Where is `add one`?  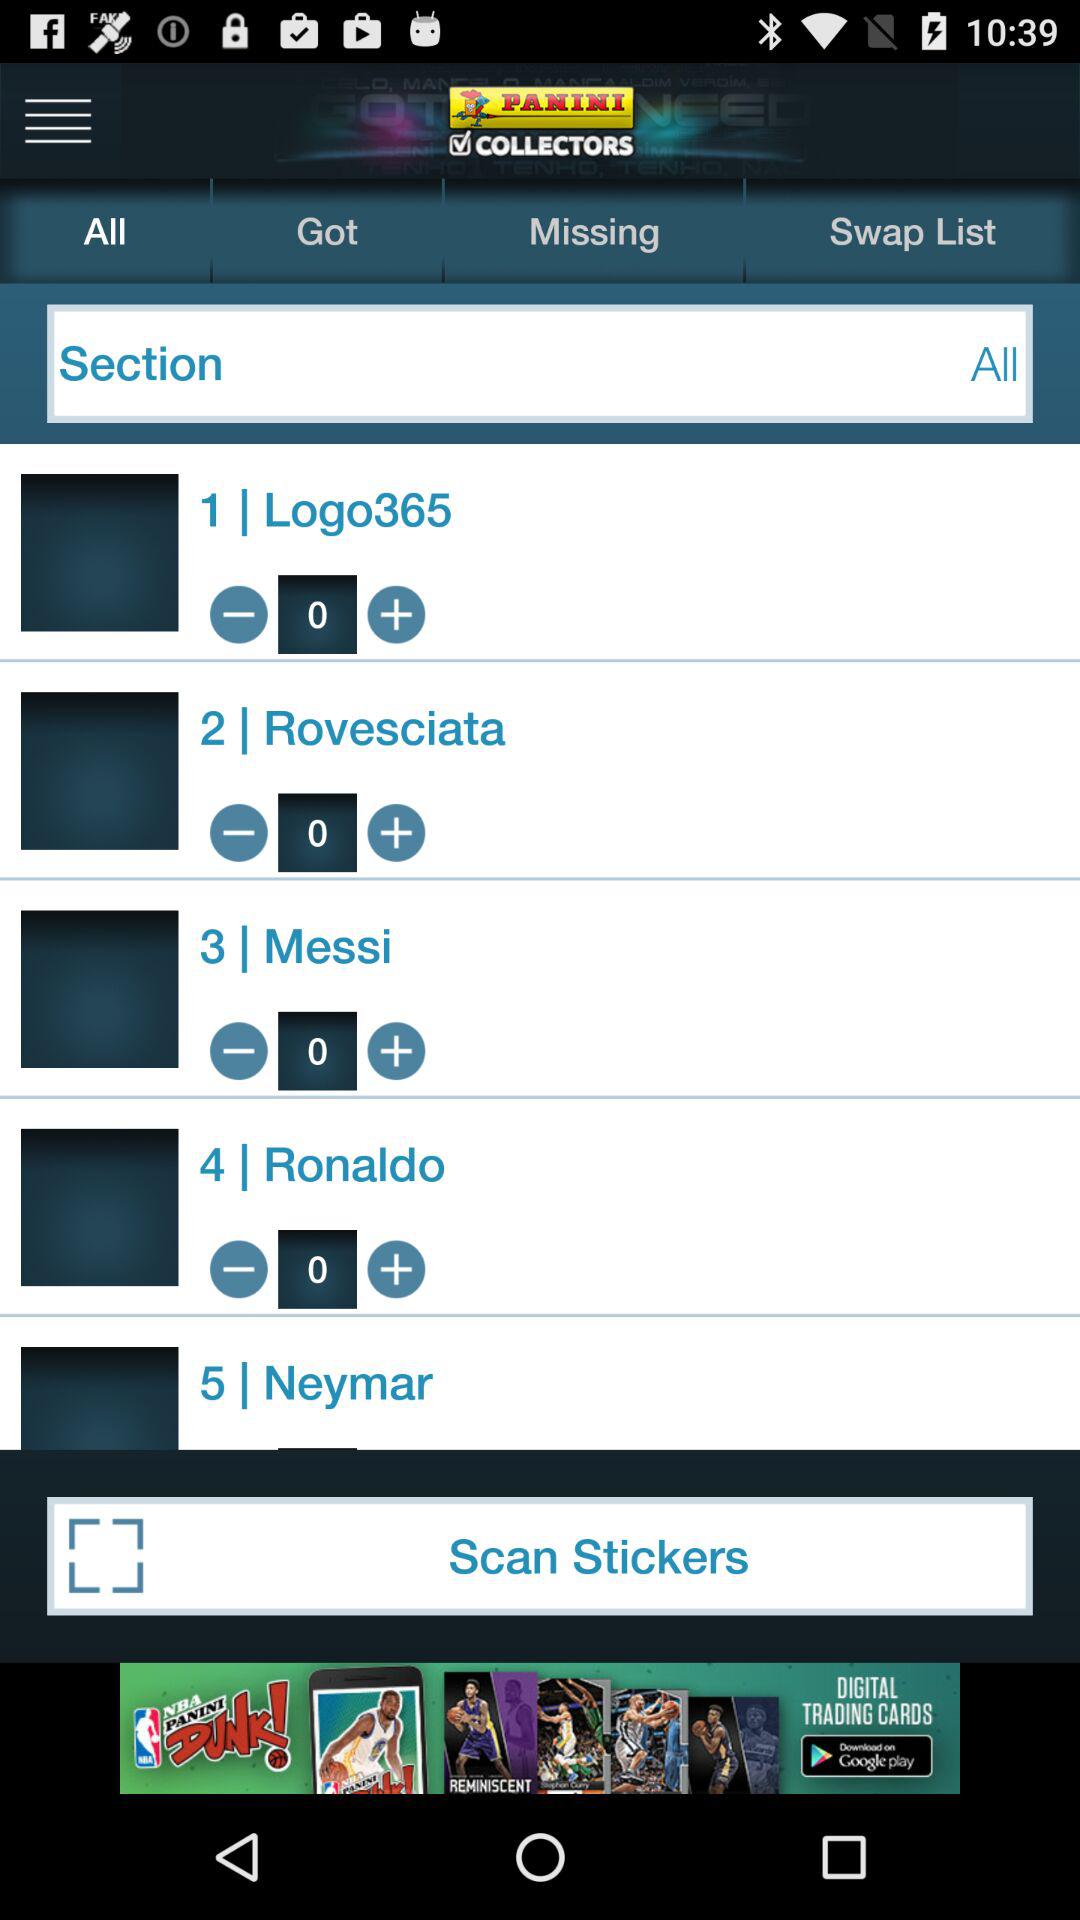 add one is located at coordinates (396, 1269).